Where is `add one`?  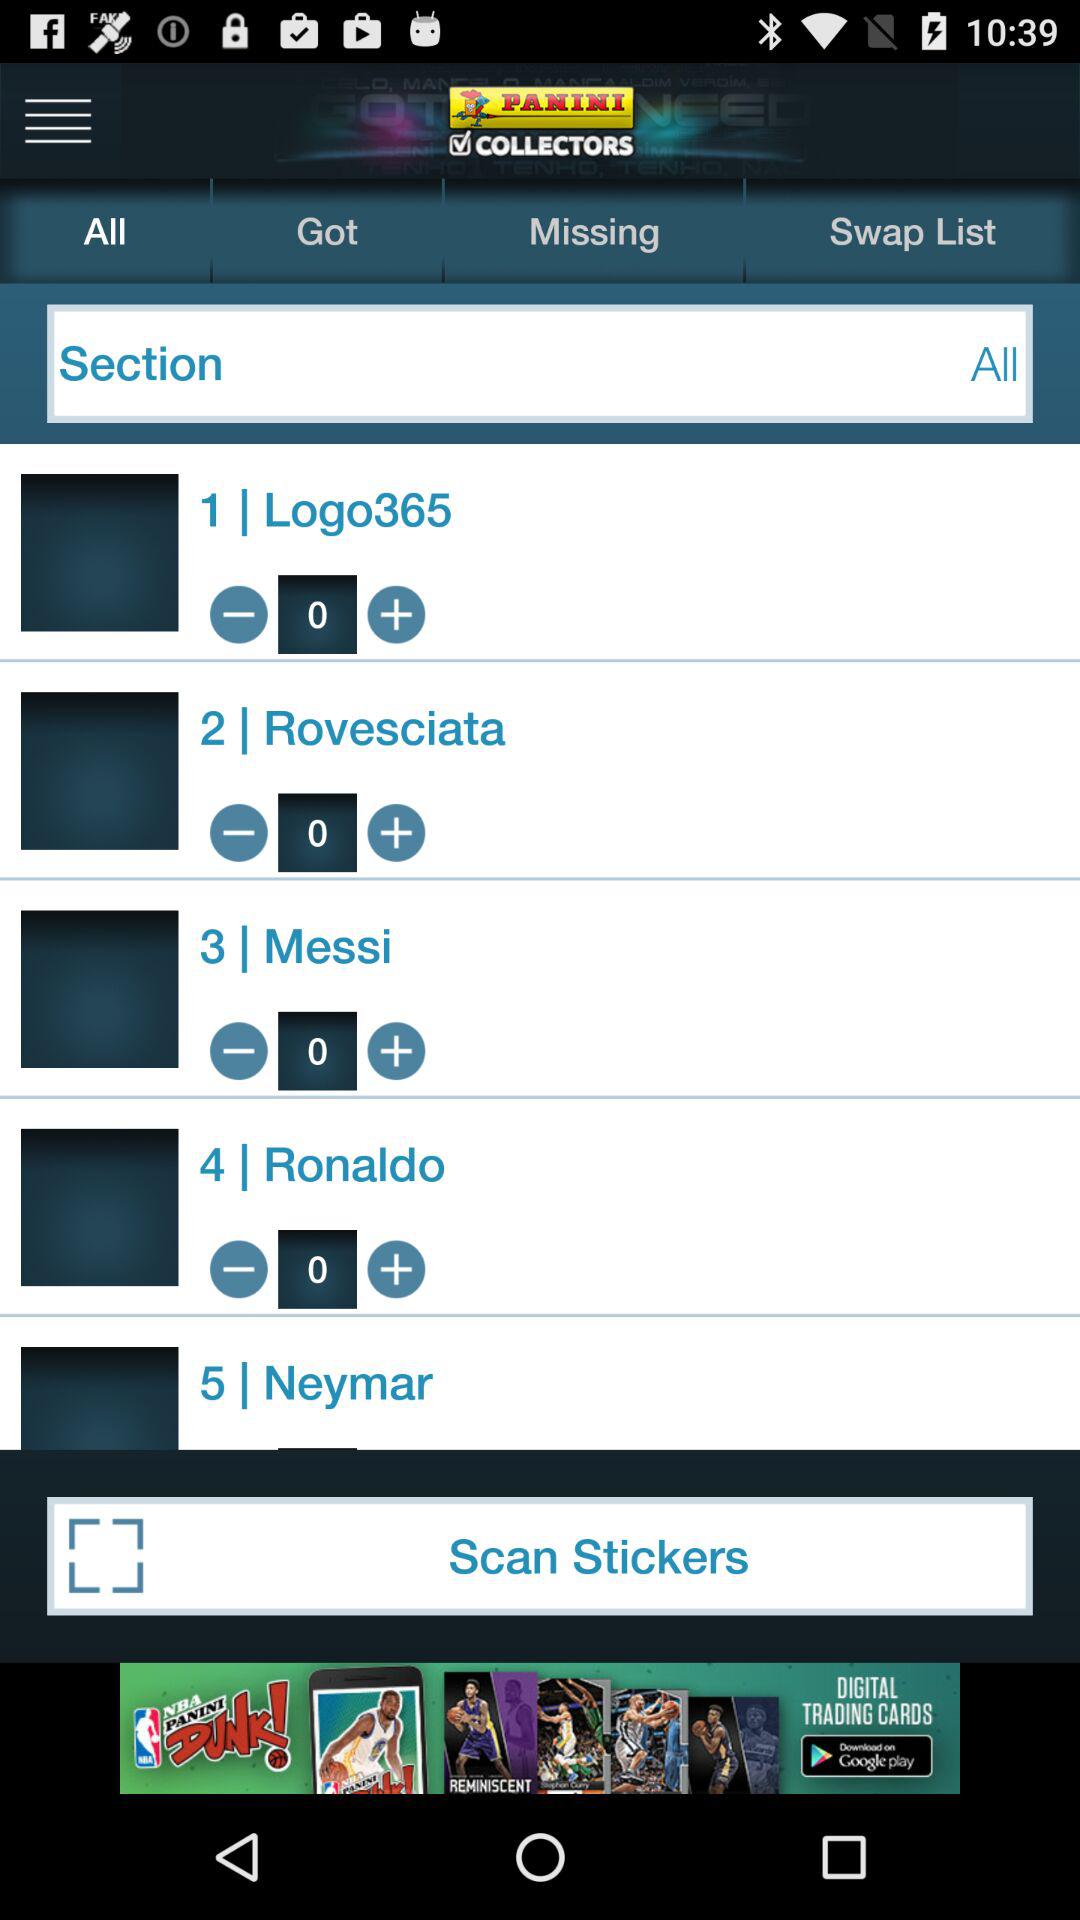 add one is located at coordinates (396, 1269).